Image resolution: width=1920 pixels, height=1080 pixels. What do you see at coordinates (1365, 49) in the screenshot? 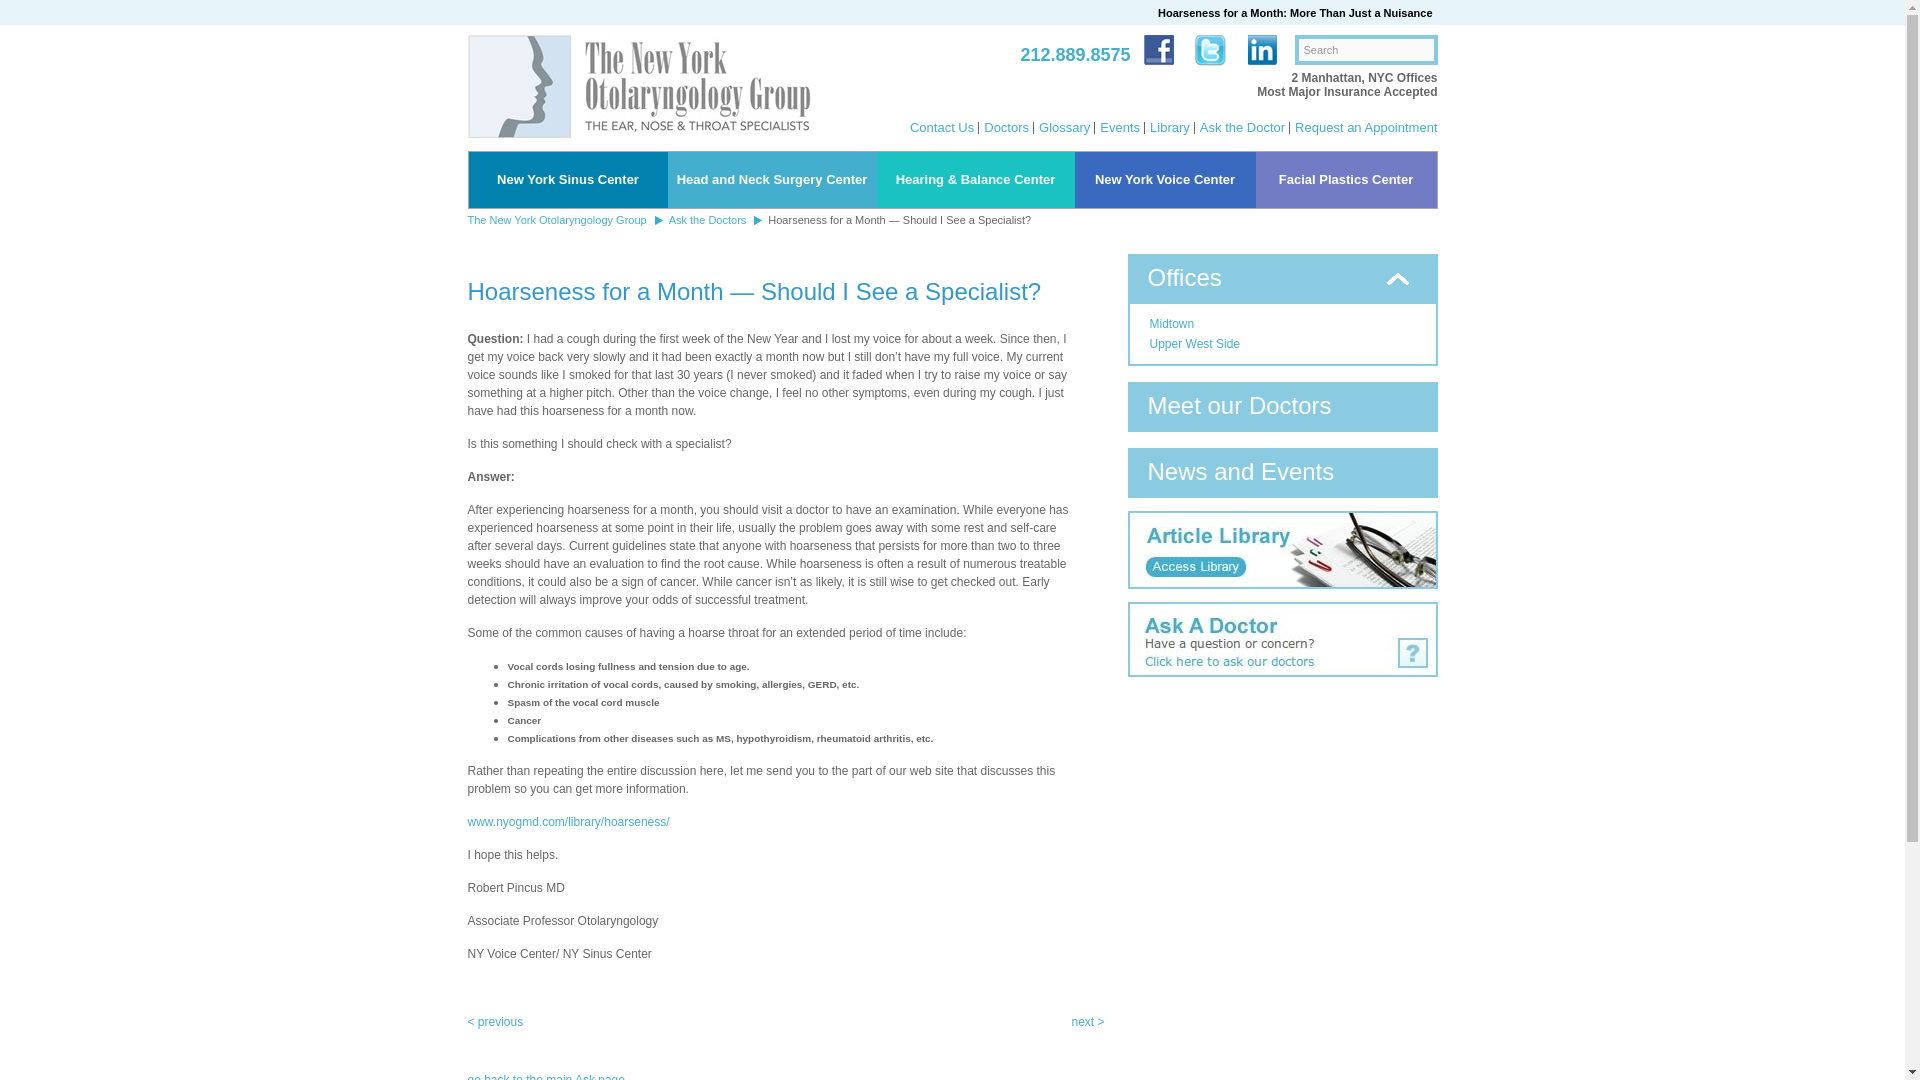
I see `Search` at bounding box center [1365, 49].